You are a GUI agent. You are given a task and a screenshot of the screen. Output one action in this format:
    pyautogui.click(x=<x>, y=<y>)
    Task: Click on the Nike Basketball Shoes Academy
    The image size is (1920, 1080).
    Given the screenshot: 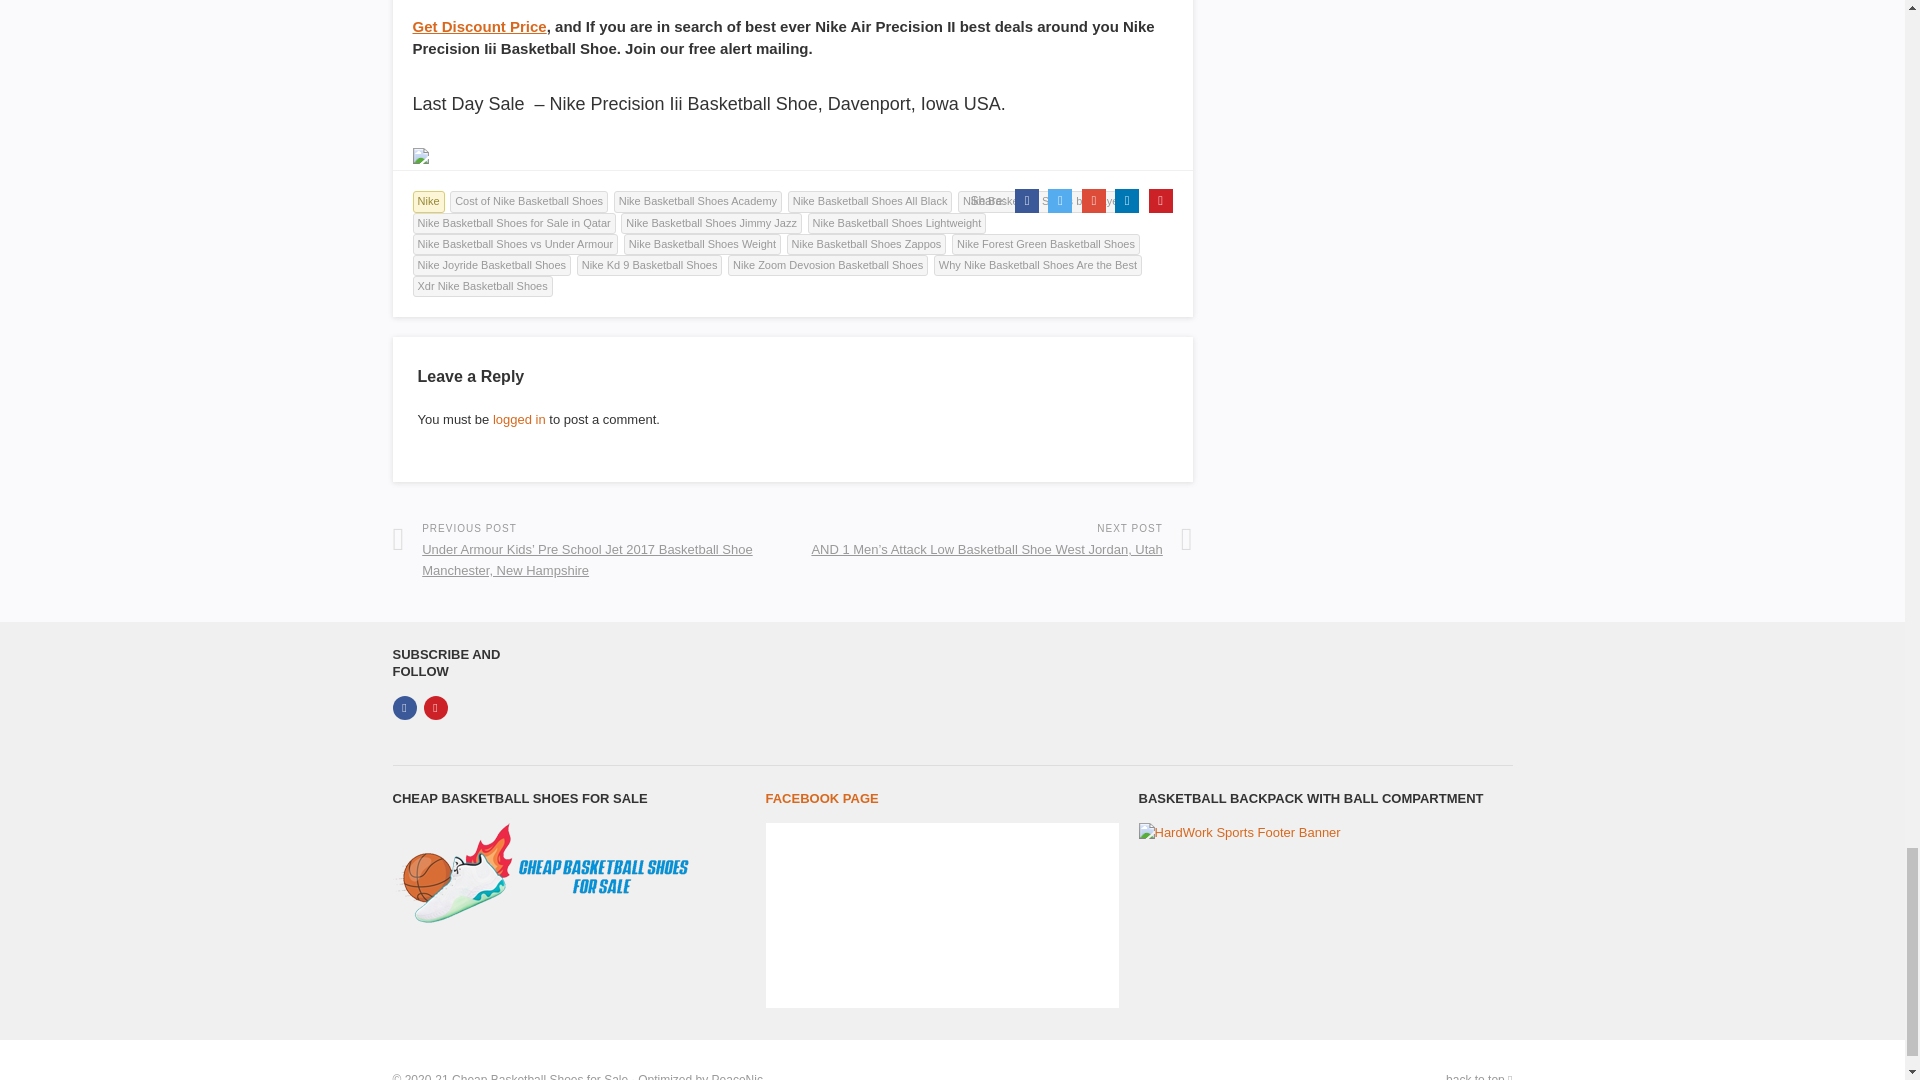 What is the action you would take?
    pyautogui.click(x=698, y=201)
    